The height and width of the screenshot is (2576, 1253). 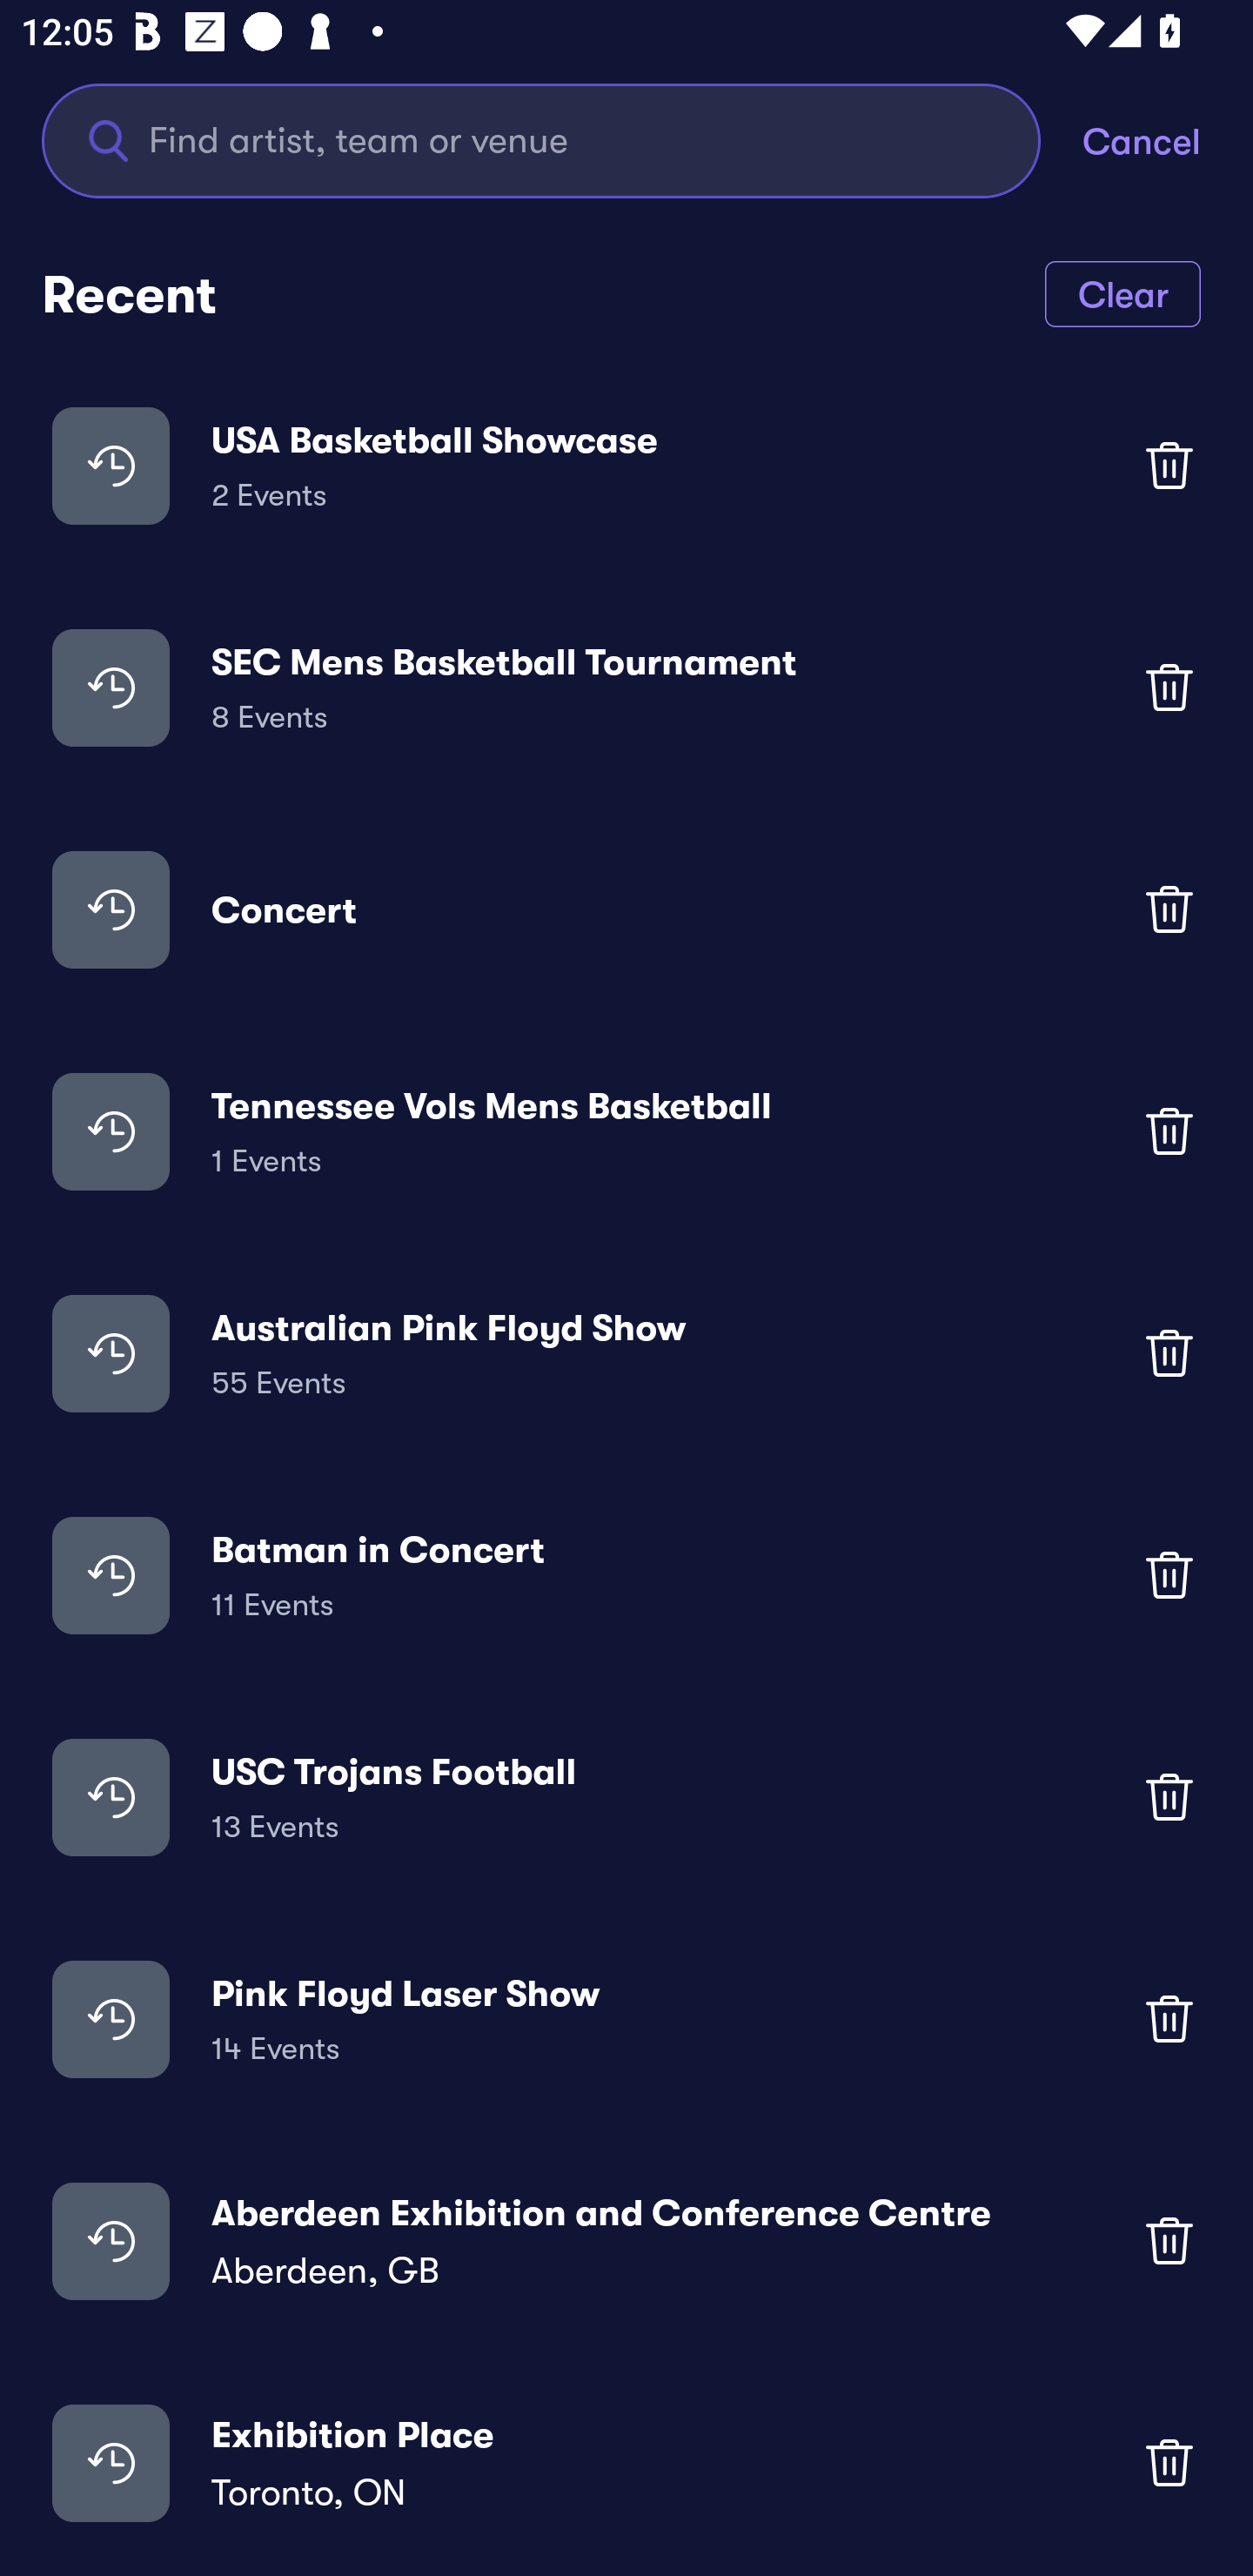 I want to click on USA Basketball Showcase 2 Events, so click(x=626, y=465).